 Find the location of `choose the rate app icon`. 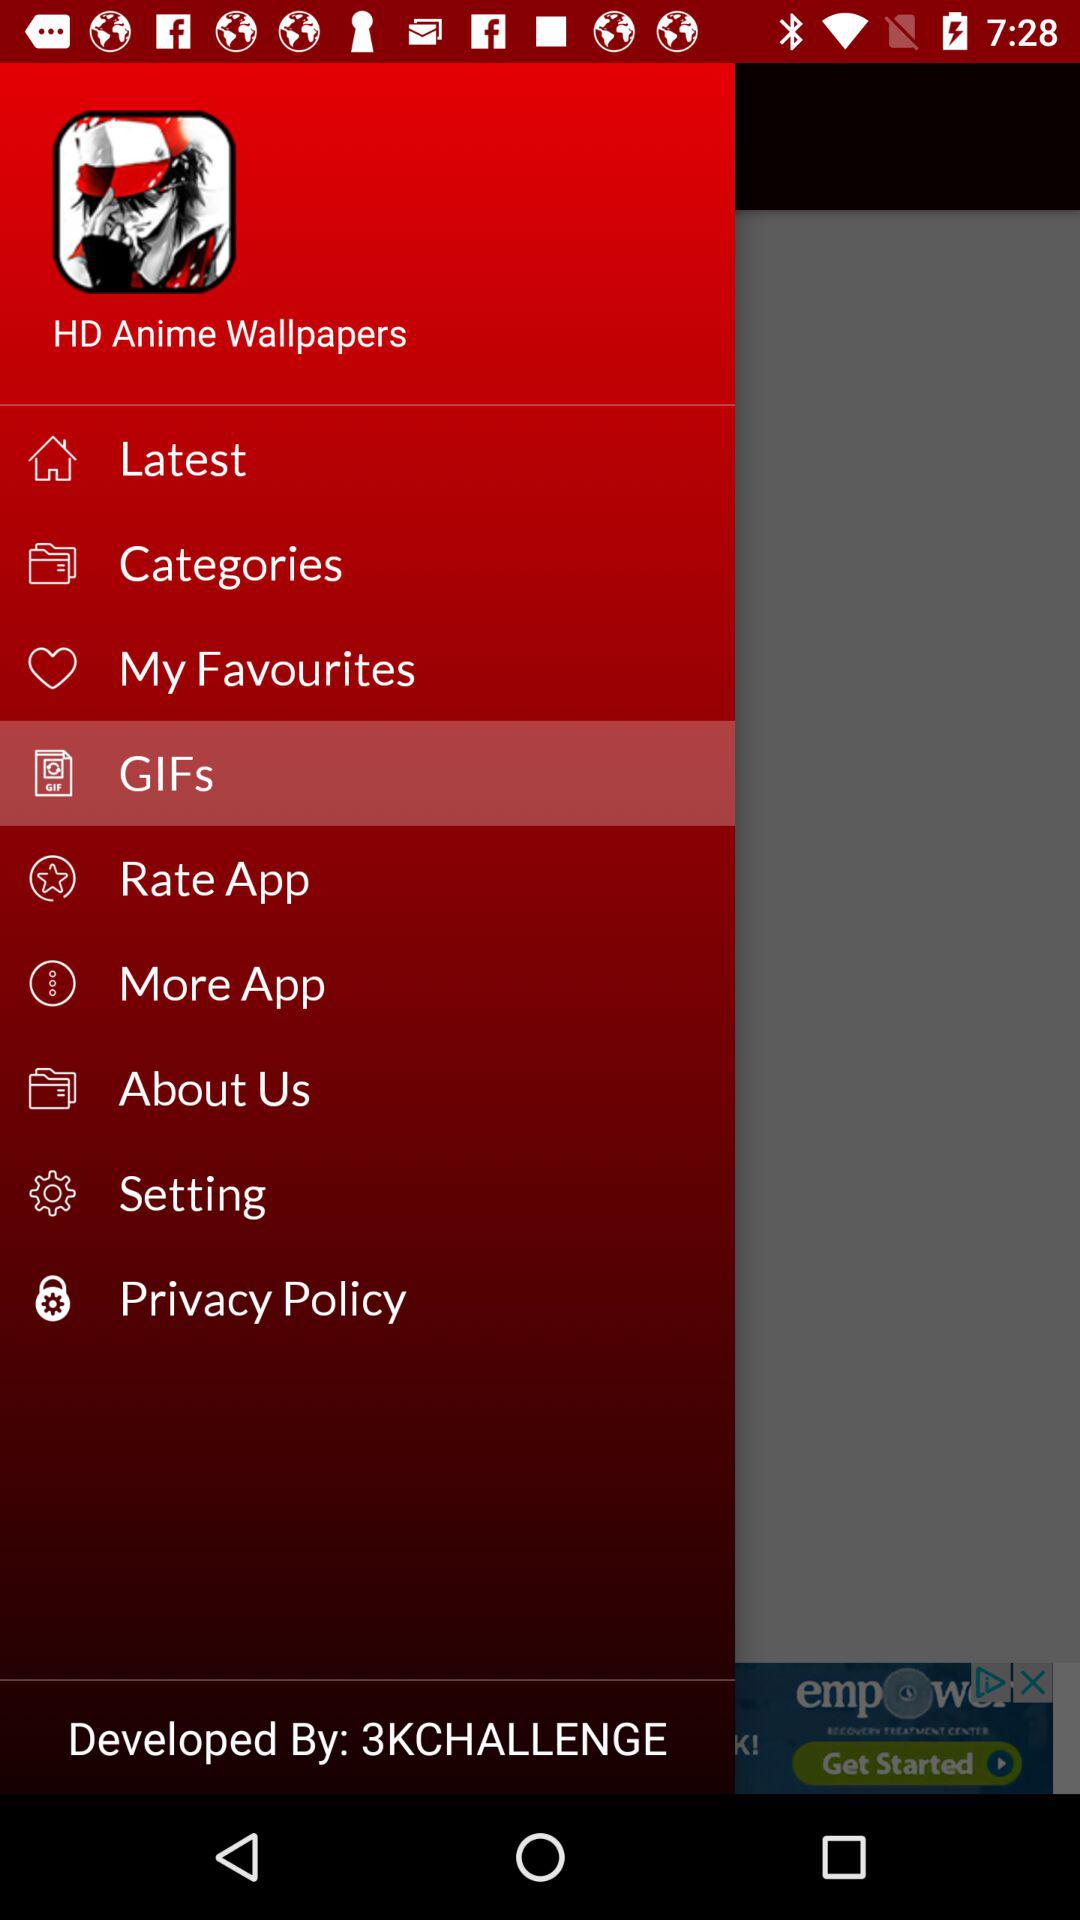

choose the rate app icon is located at coordinates (414, 878).